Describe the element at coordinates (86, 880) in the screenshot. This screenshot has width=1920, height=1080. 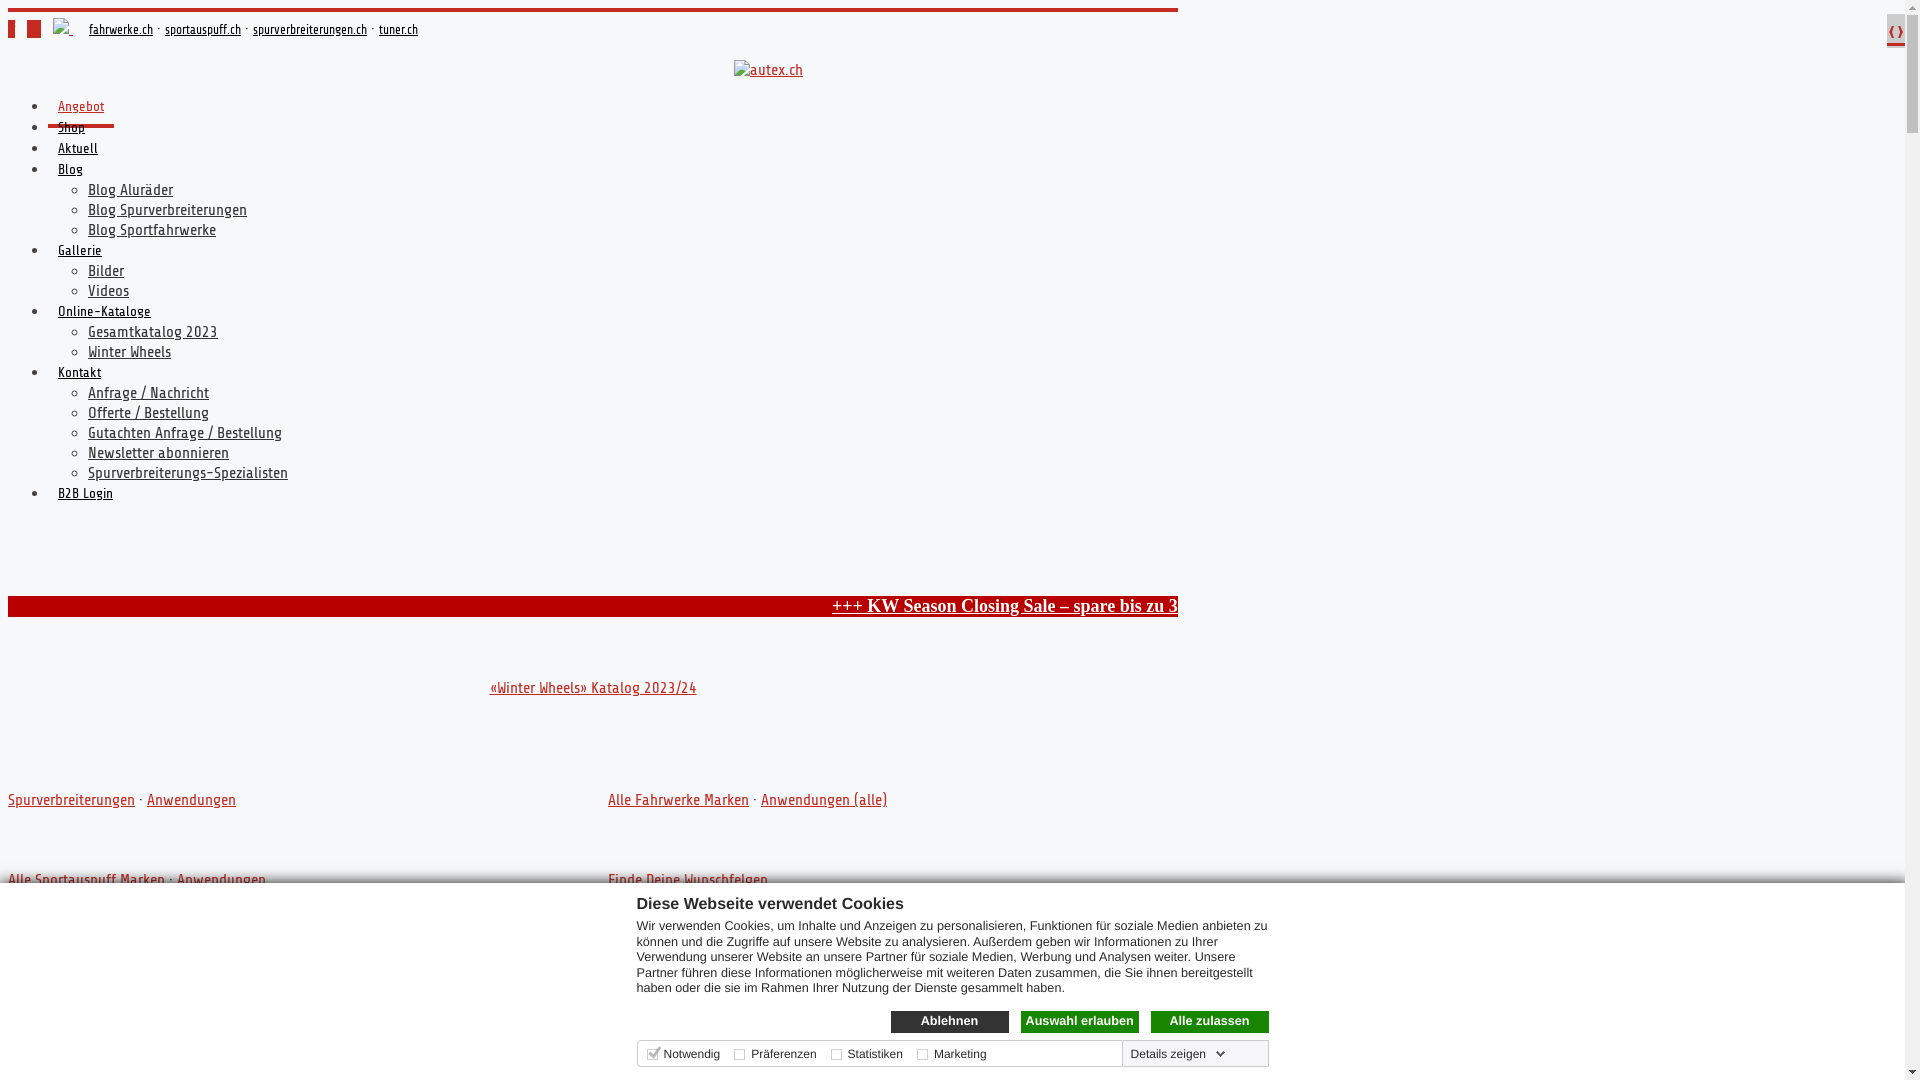
I see `Alle Sportauspuff Marken` at that location.